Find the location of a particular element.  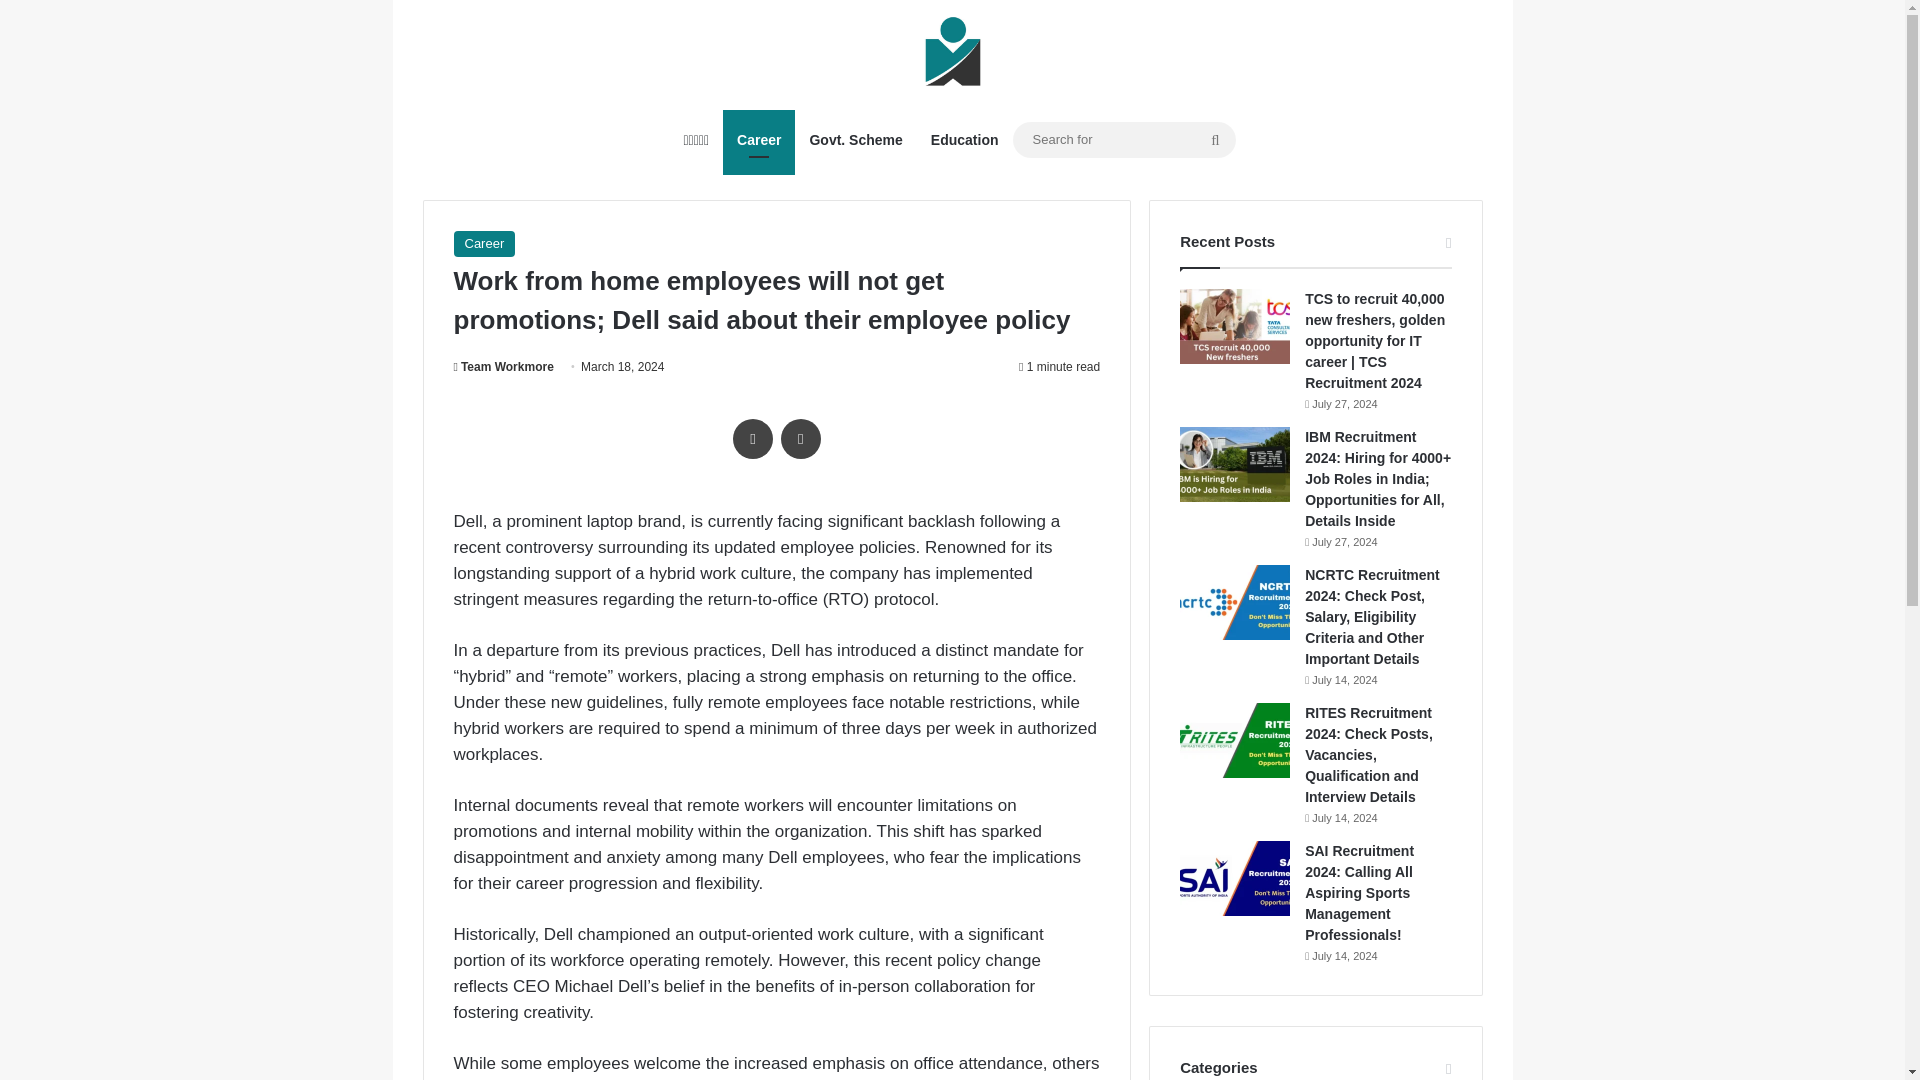

Education is located at coordinates (965, 140).